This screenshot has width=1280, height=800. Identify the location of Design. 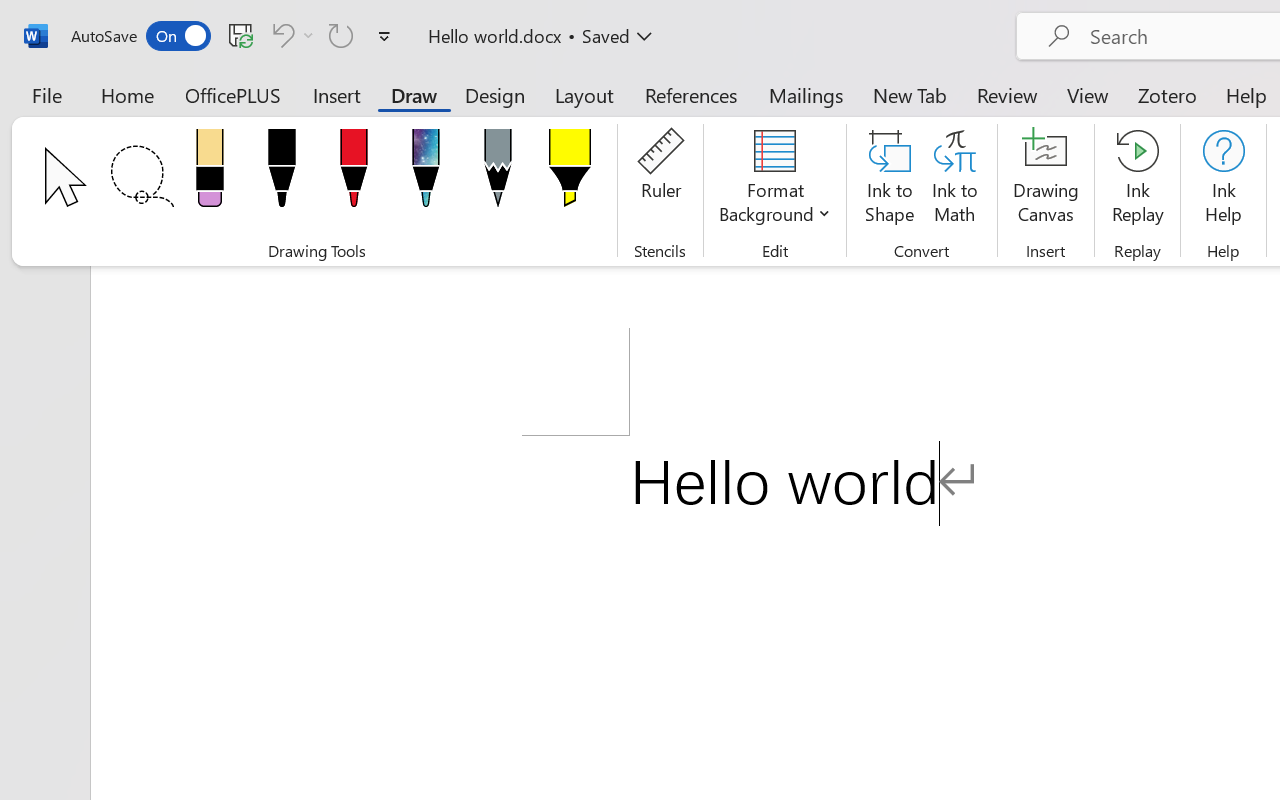
(495, 94).